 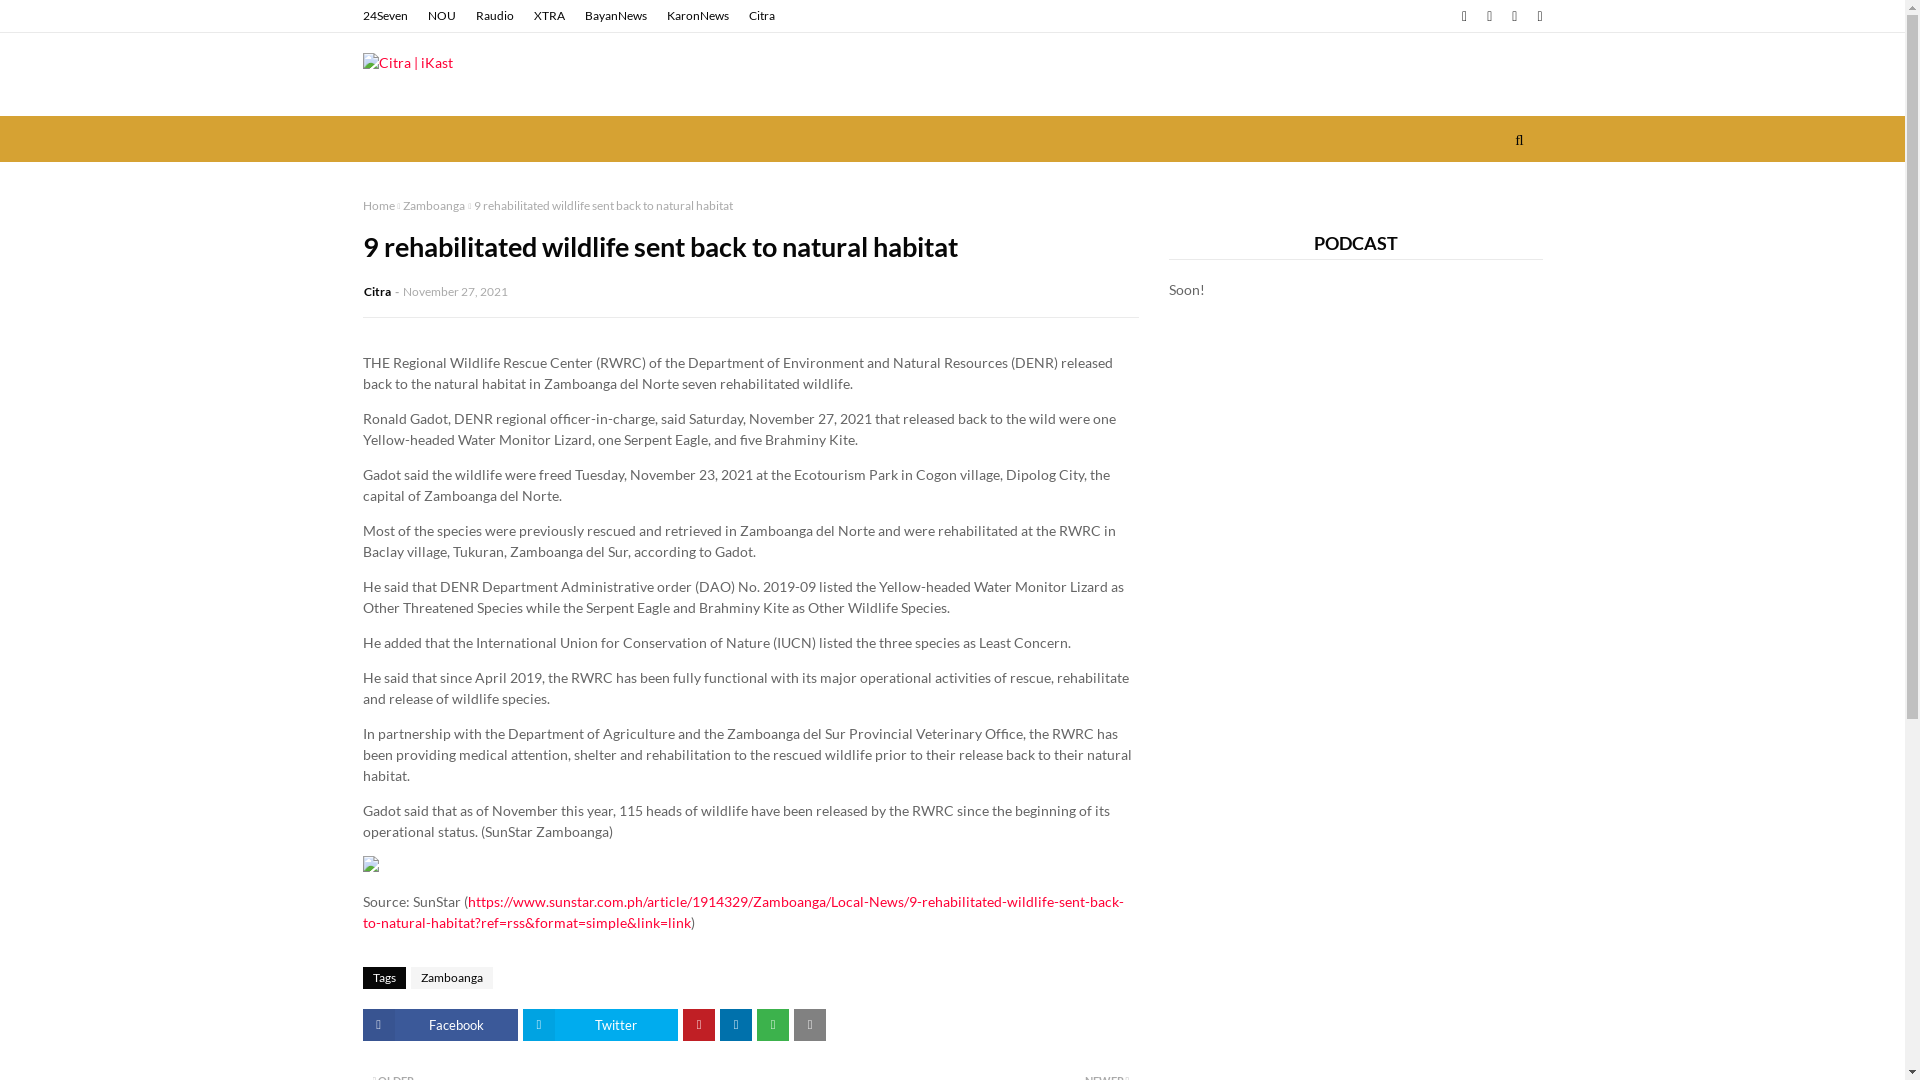 What do you see at coordinates (1490, 16) in the screenshot?
I see `twitter` at bounding box center [1490, 16].